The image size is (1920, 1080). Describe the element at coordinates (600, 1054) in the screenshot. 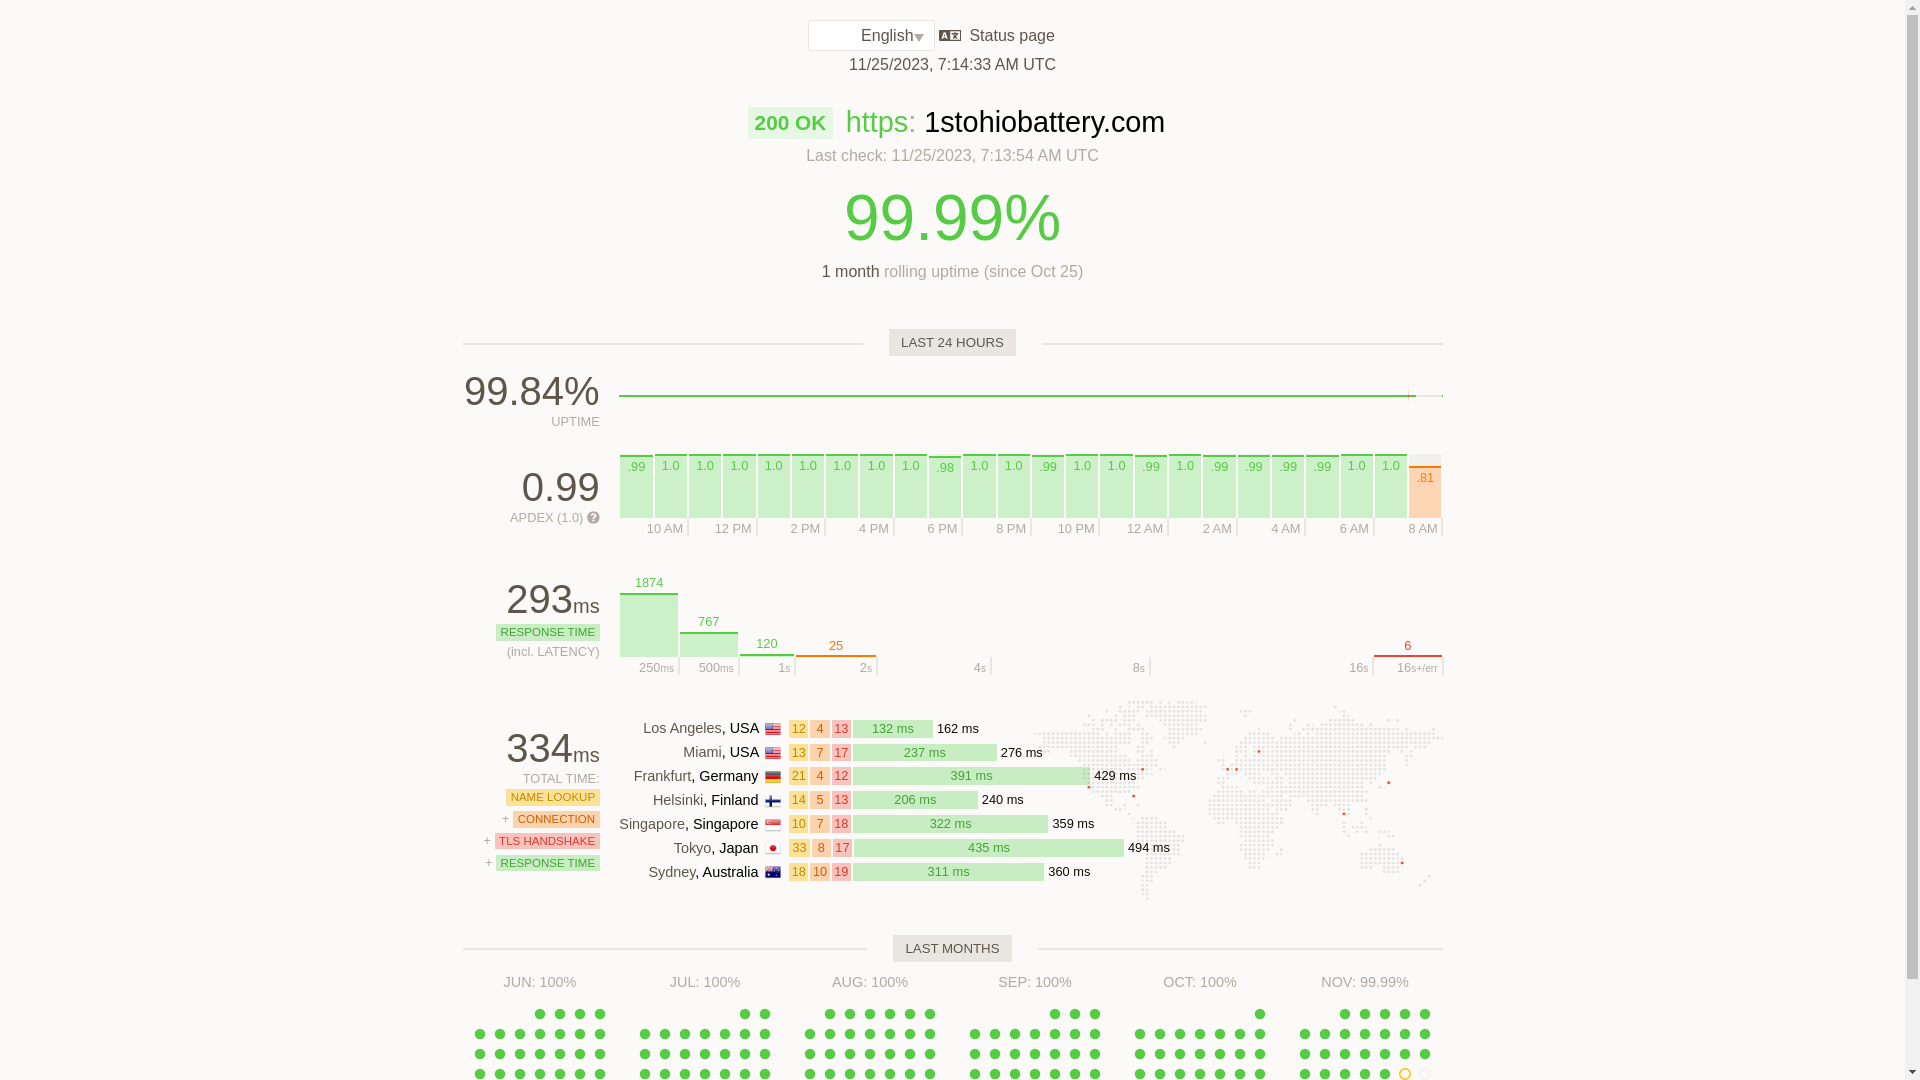

I see `<small>Jun 18:</small> No downtime` at that location.